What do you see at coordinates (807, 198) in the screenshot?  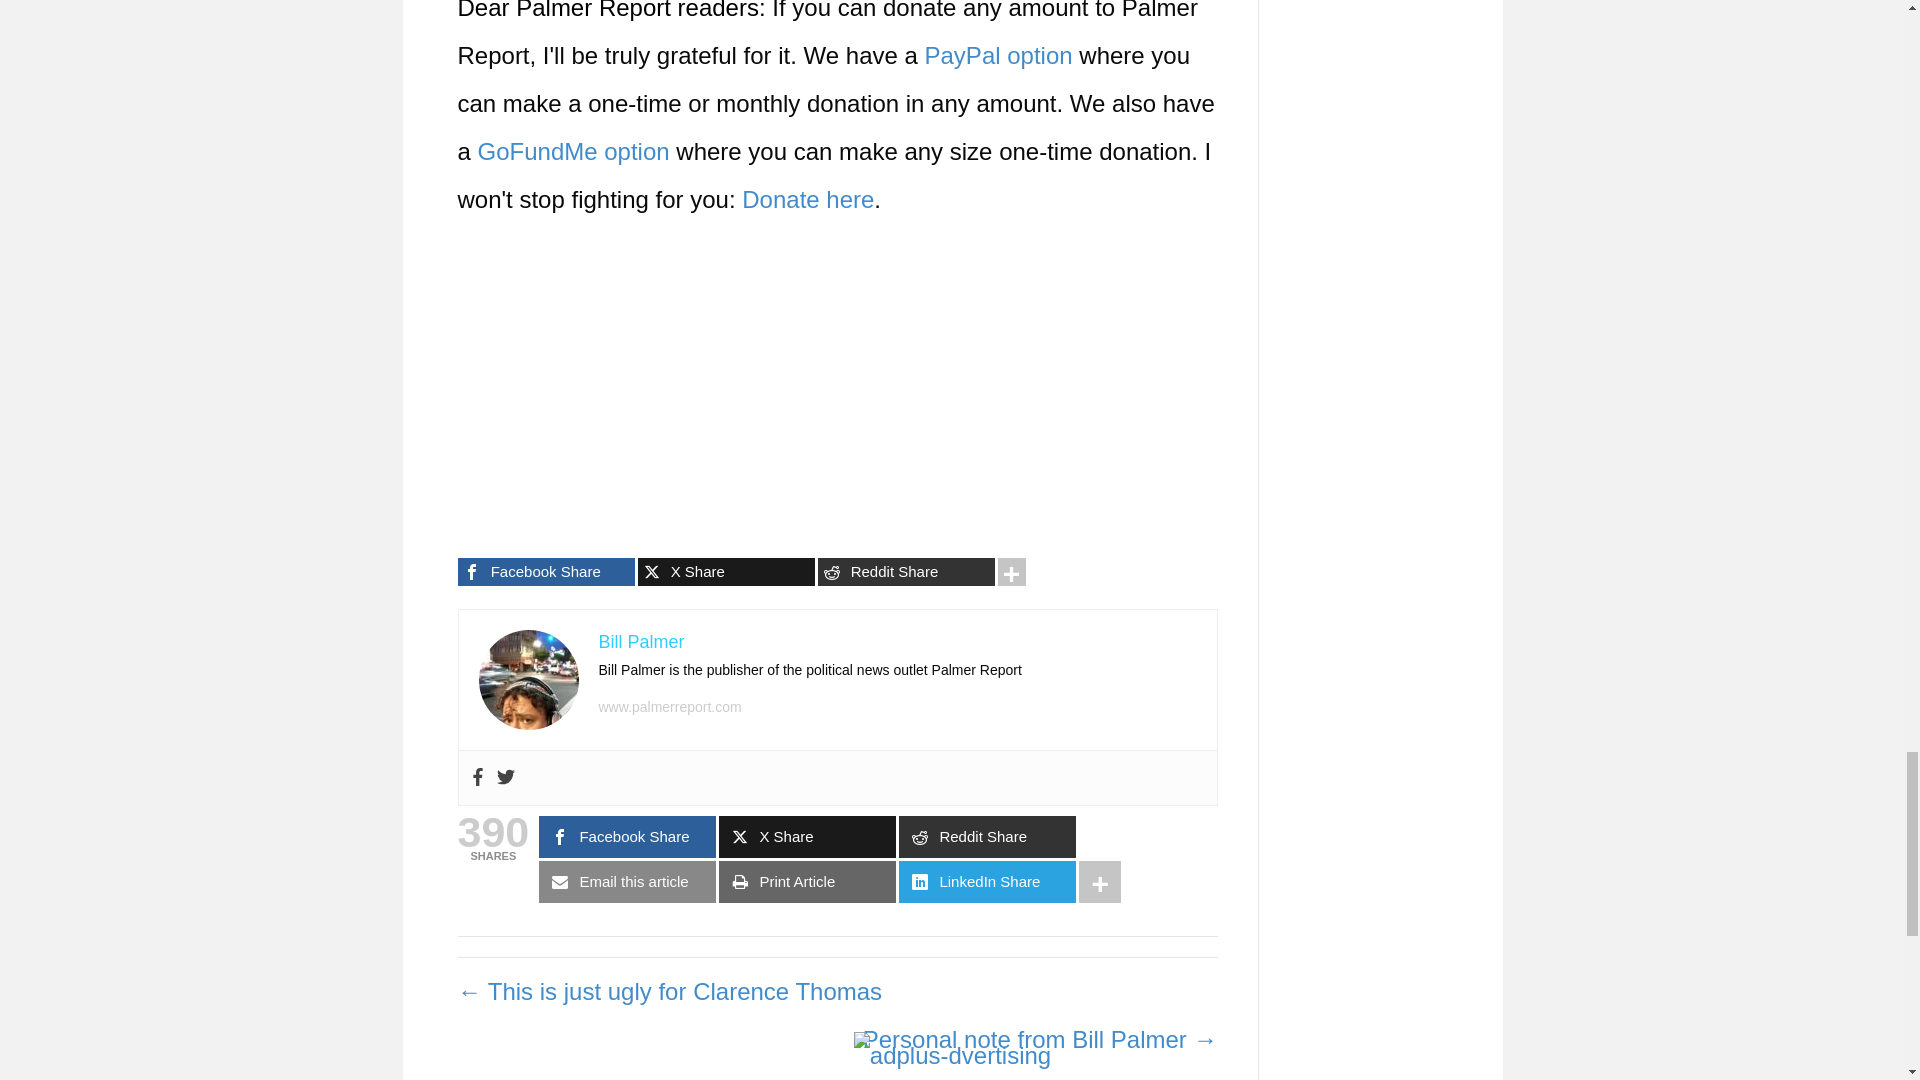 I see `Donate here` at bounding box center [807, 198].